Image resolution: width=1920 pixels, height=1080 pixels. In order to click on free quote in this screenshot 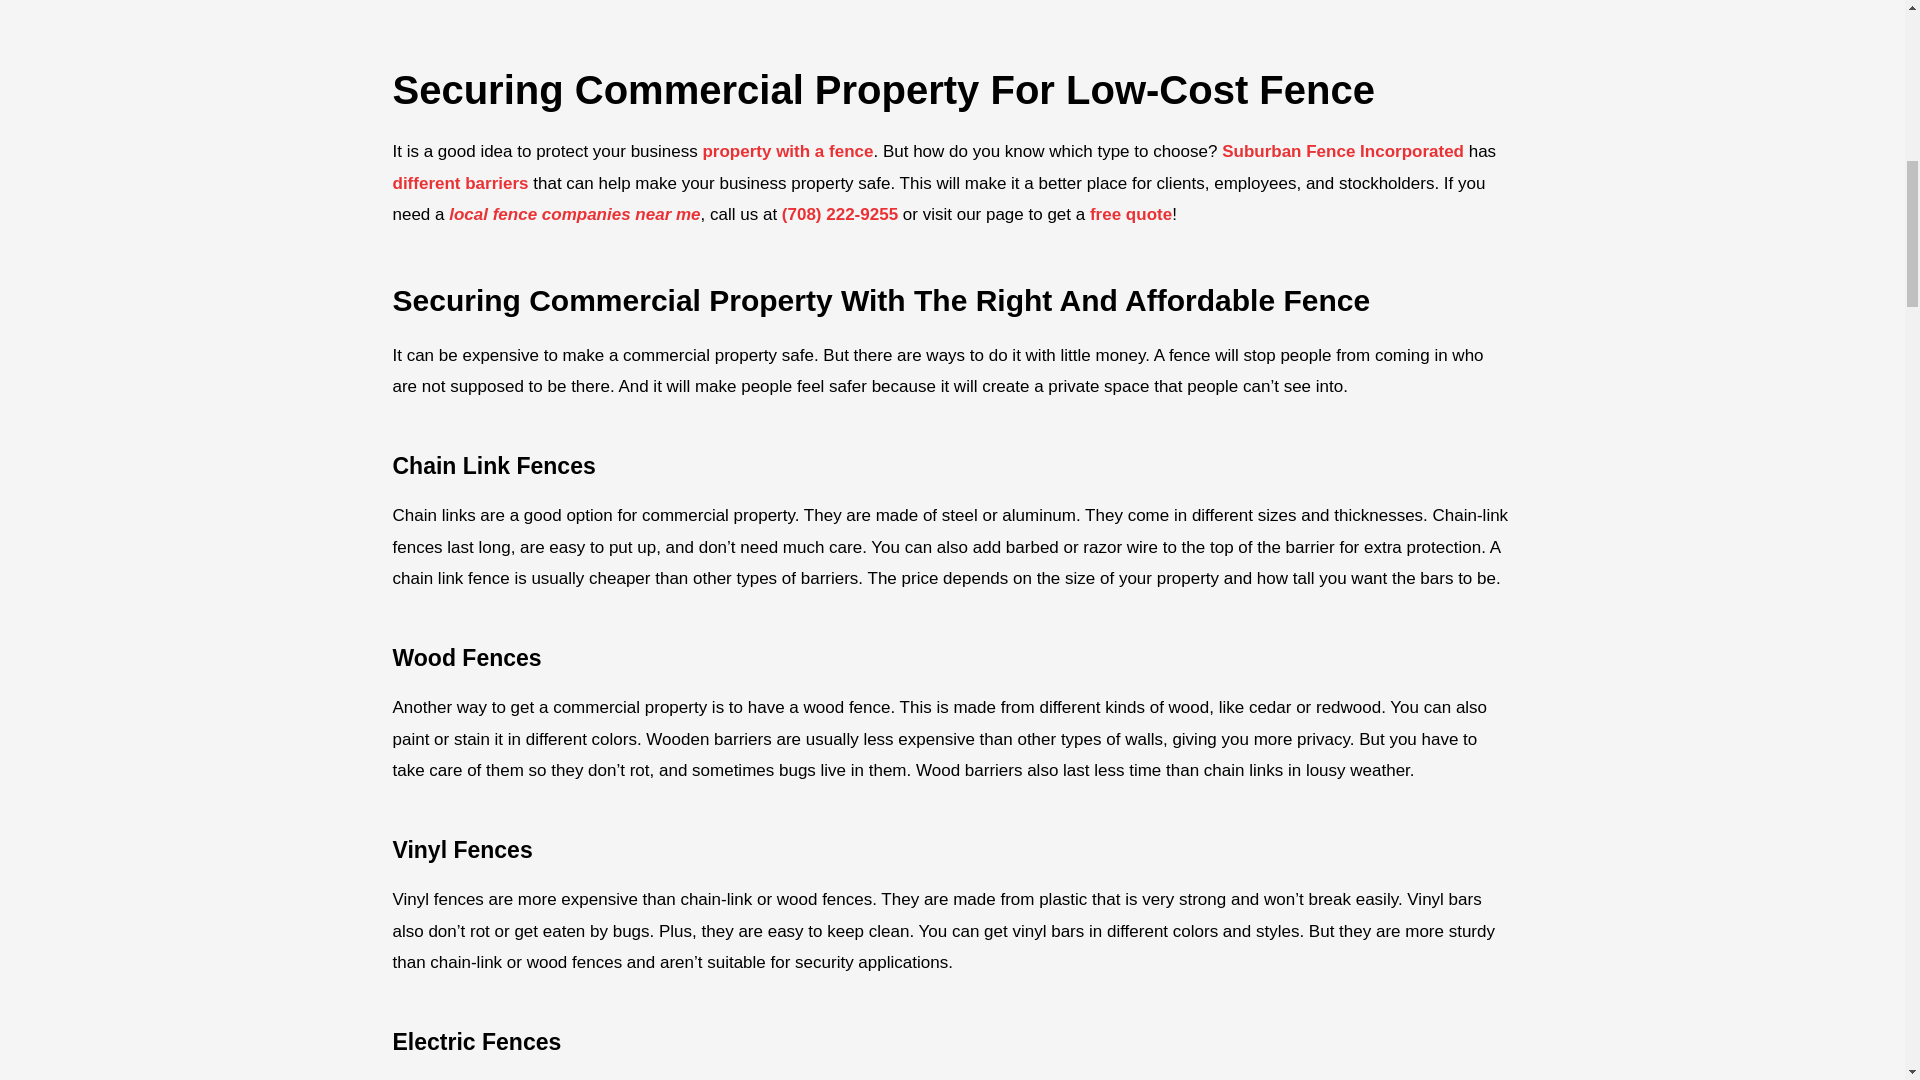, I will do `click(1130, 214)`.